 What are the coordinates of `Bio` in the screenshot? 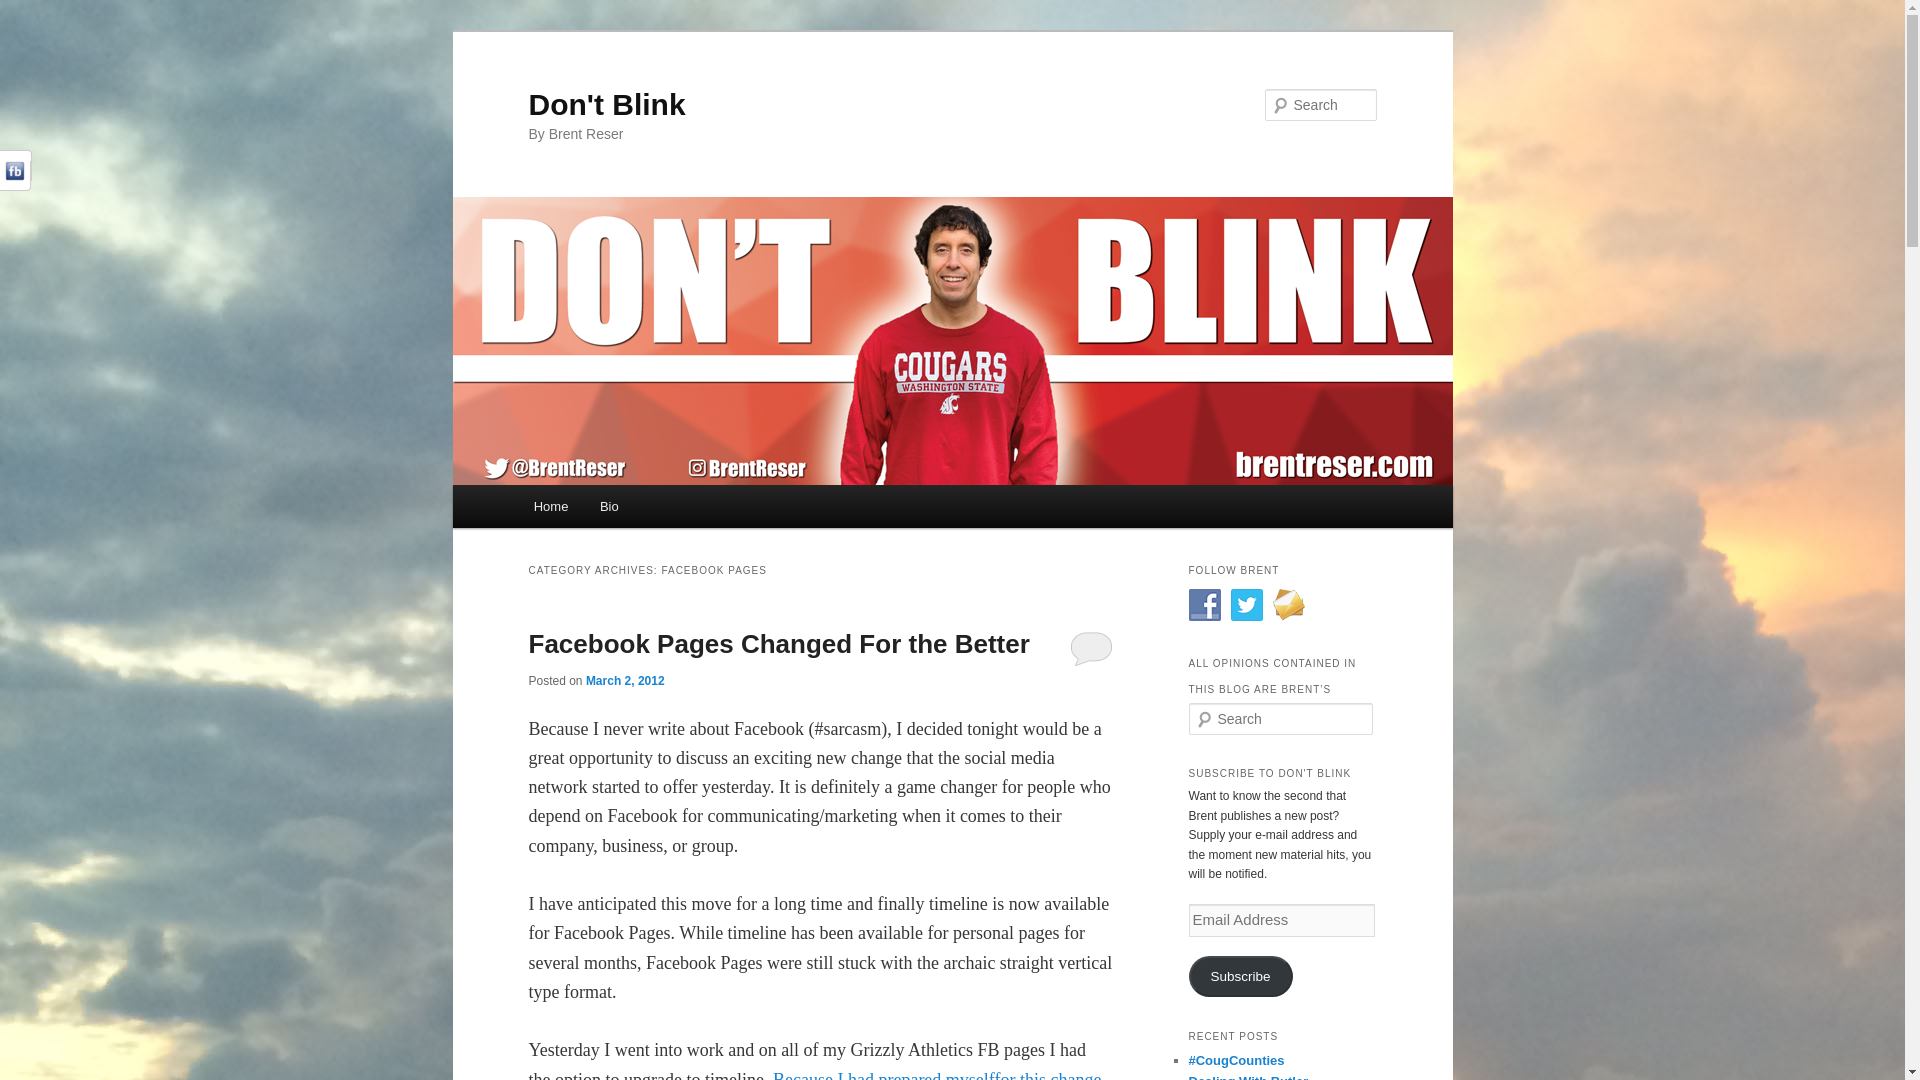 It's located at (608, 506).